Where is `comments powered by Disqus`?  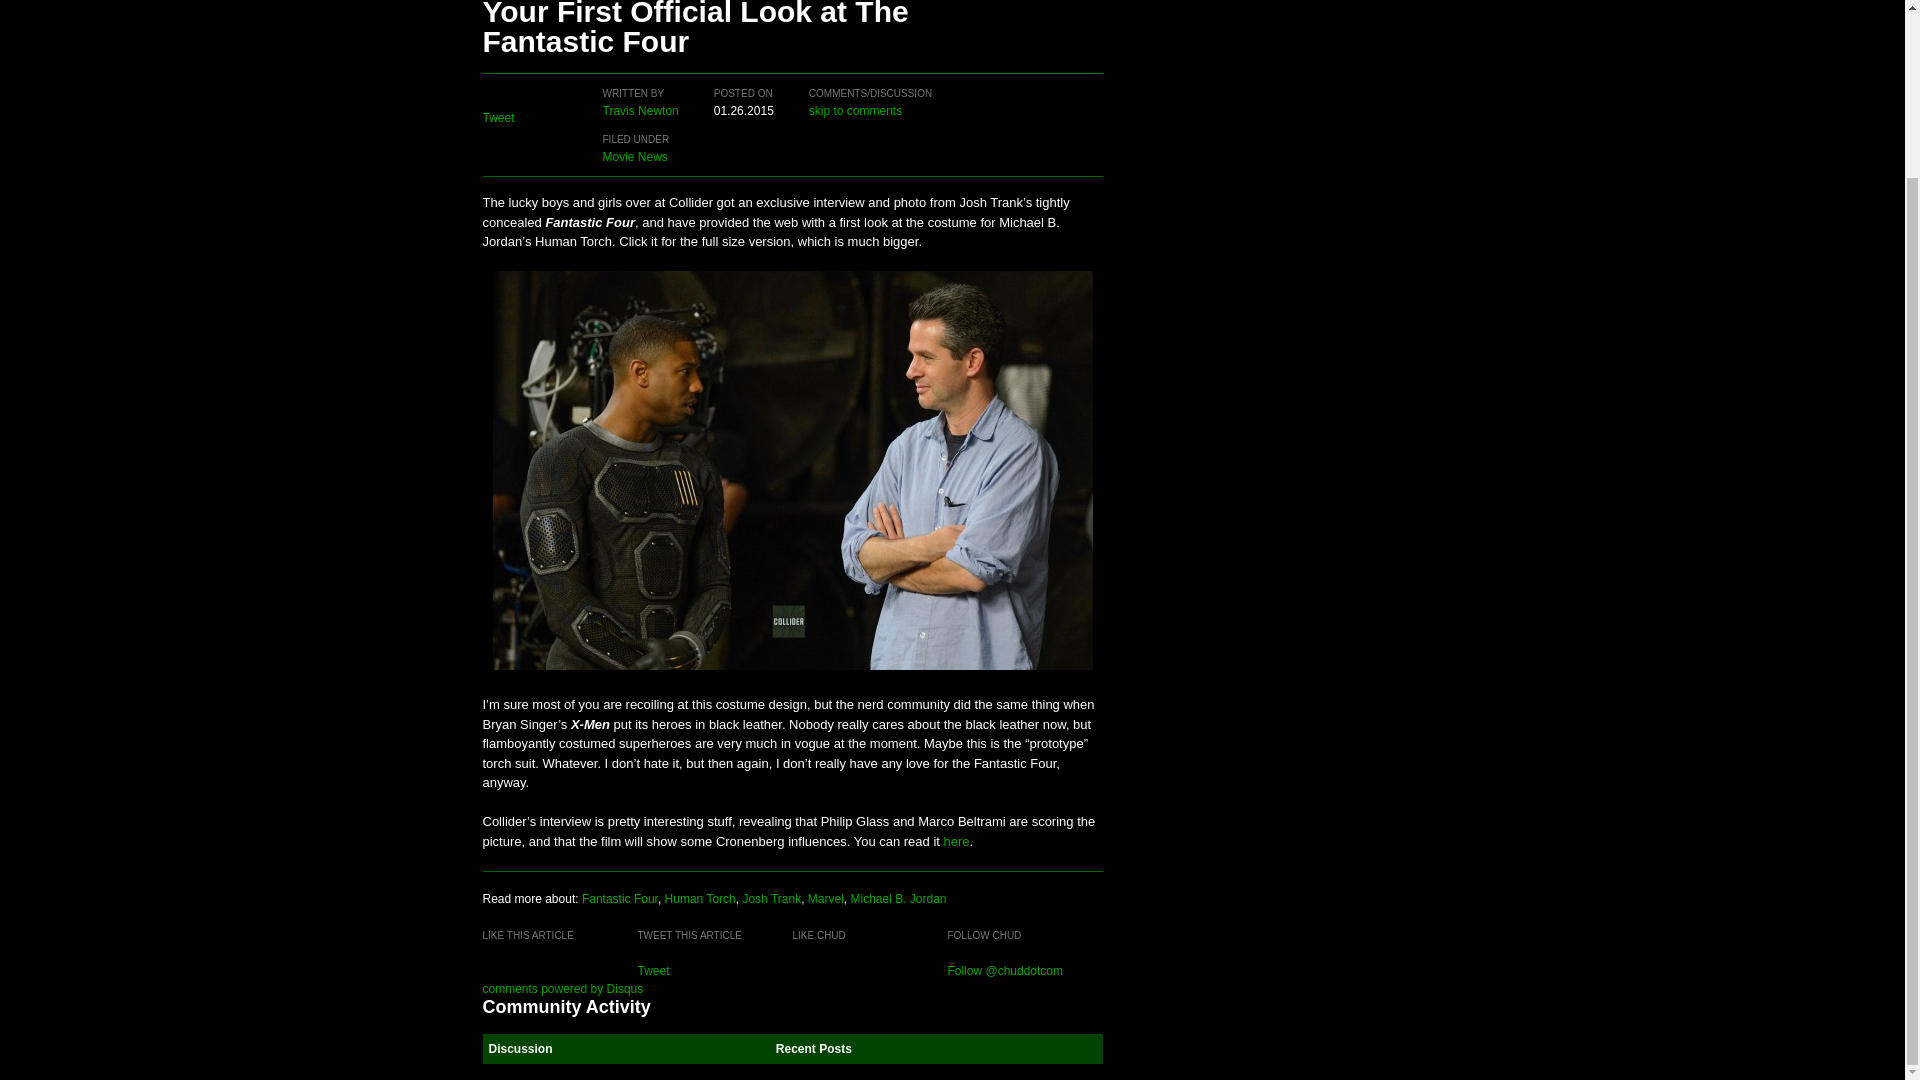 comments powered by Disqus is located at coordinates (562, 988).